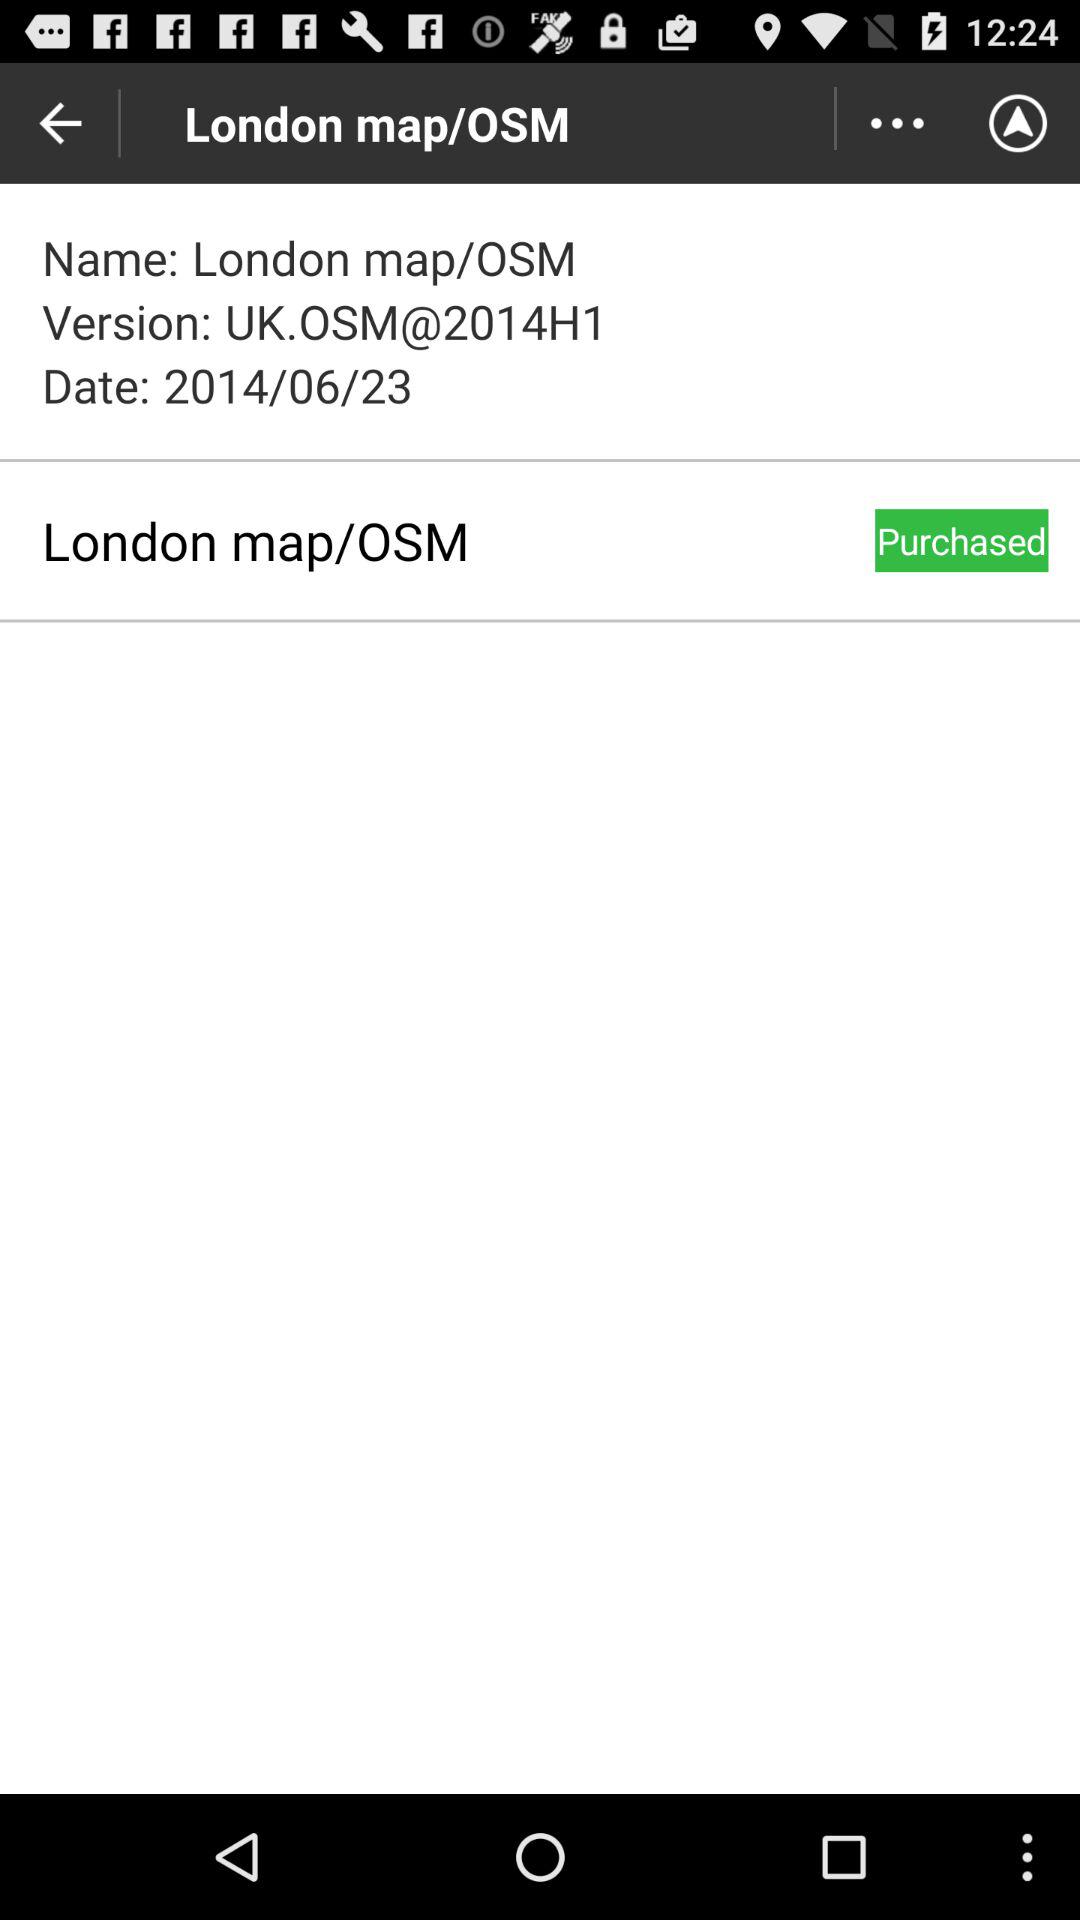 This screenshot has width=1080, height=1920. What do you see at coordinates (896, 122) in the screenshot?
I see `press the item above 2014/06/23 app` at bounding box center [896, 122].